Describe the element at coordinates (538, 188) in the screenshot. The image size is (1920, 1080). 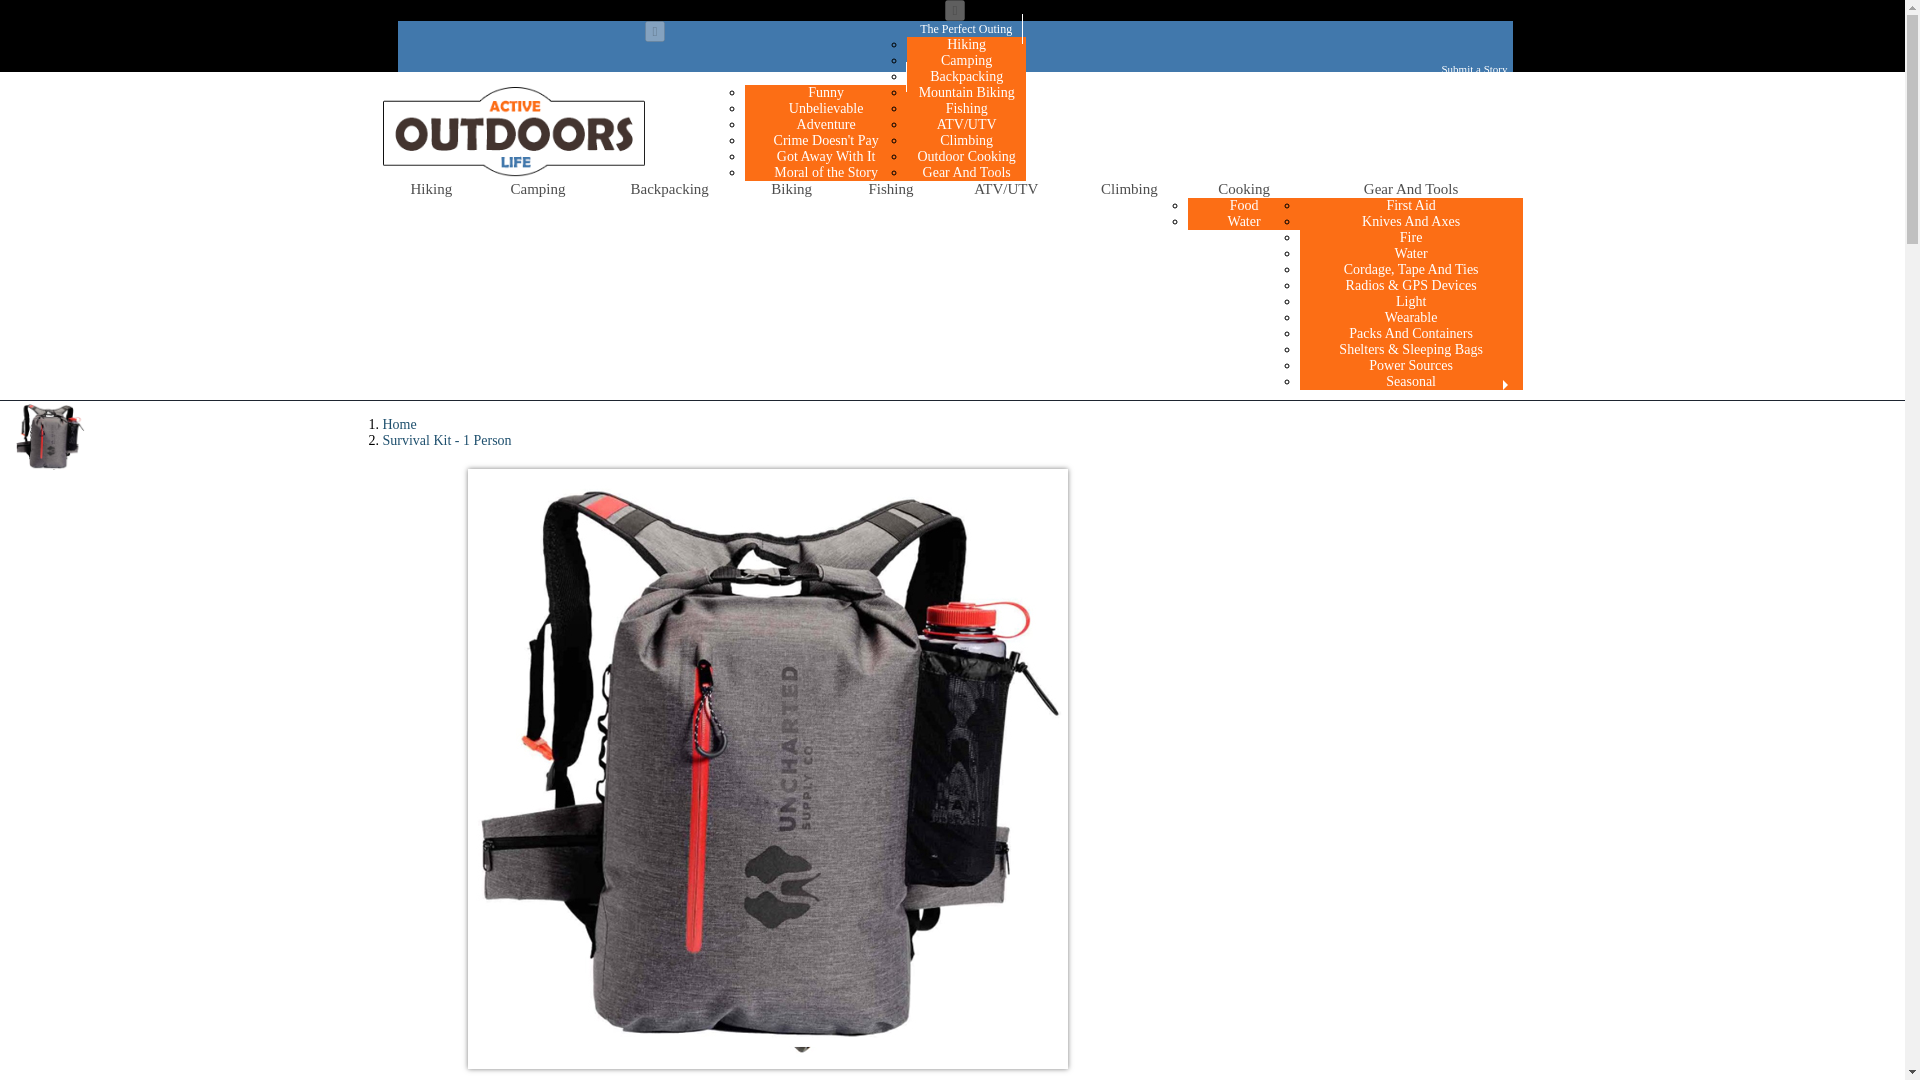
I see `Camping` at that location.